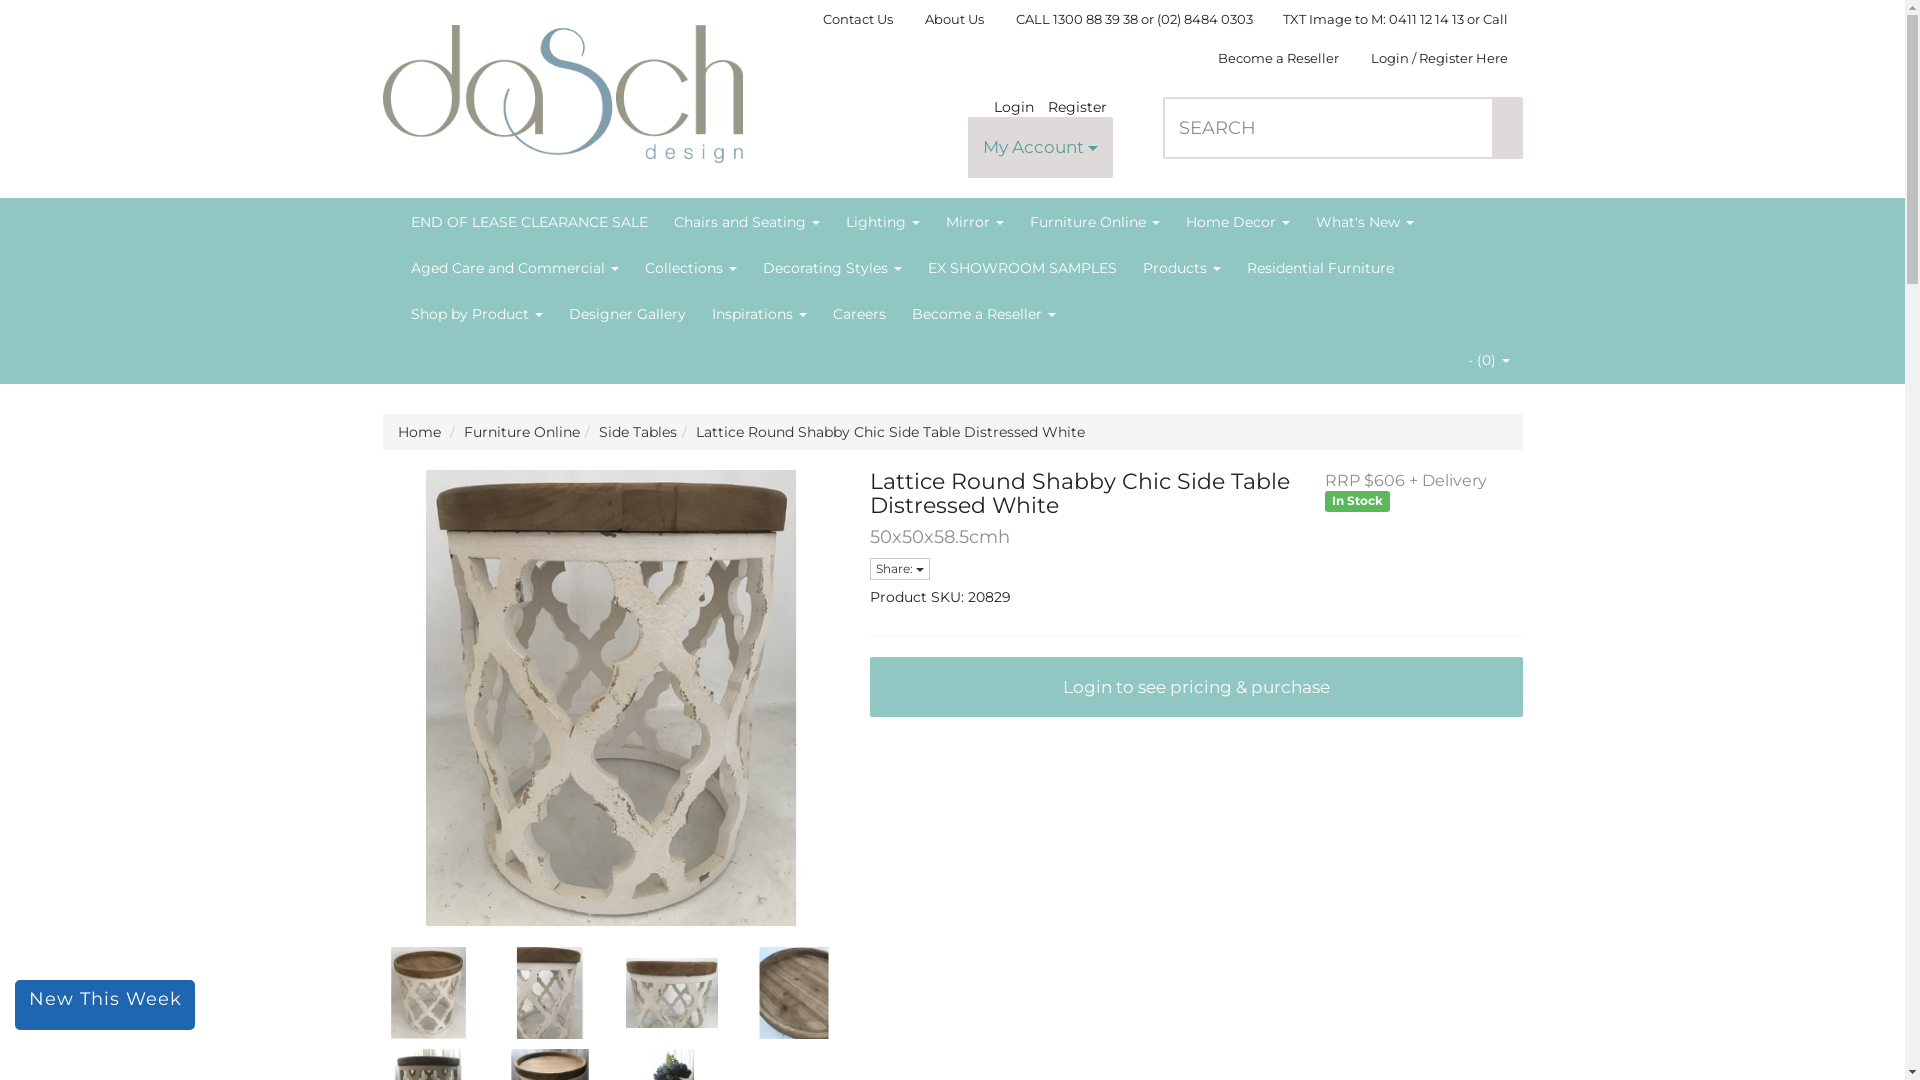 The image size is (1920, 1080). Describe the element at coordinates (1094, 222) in the screenshot. I see `Furniture Online` at that location.